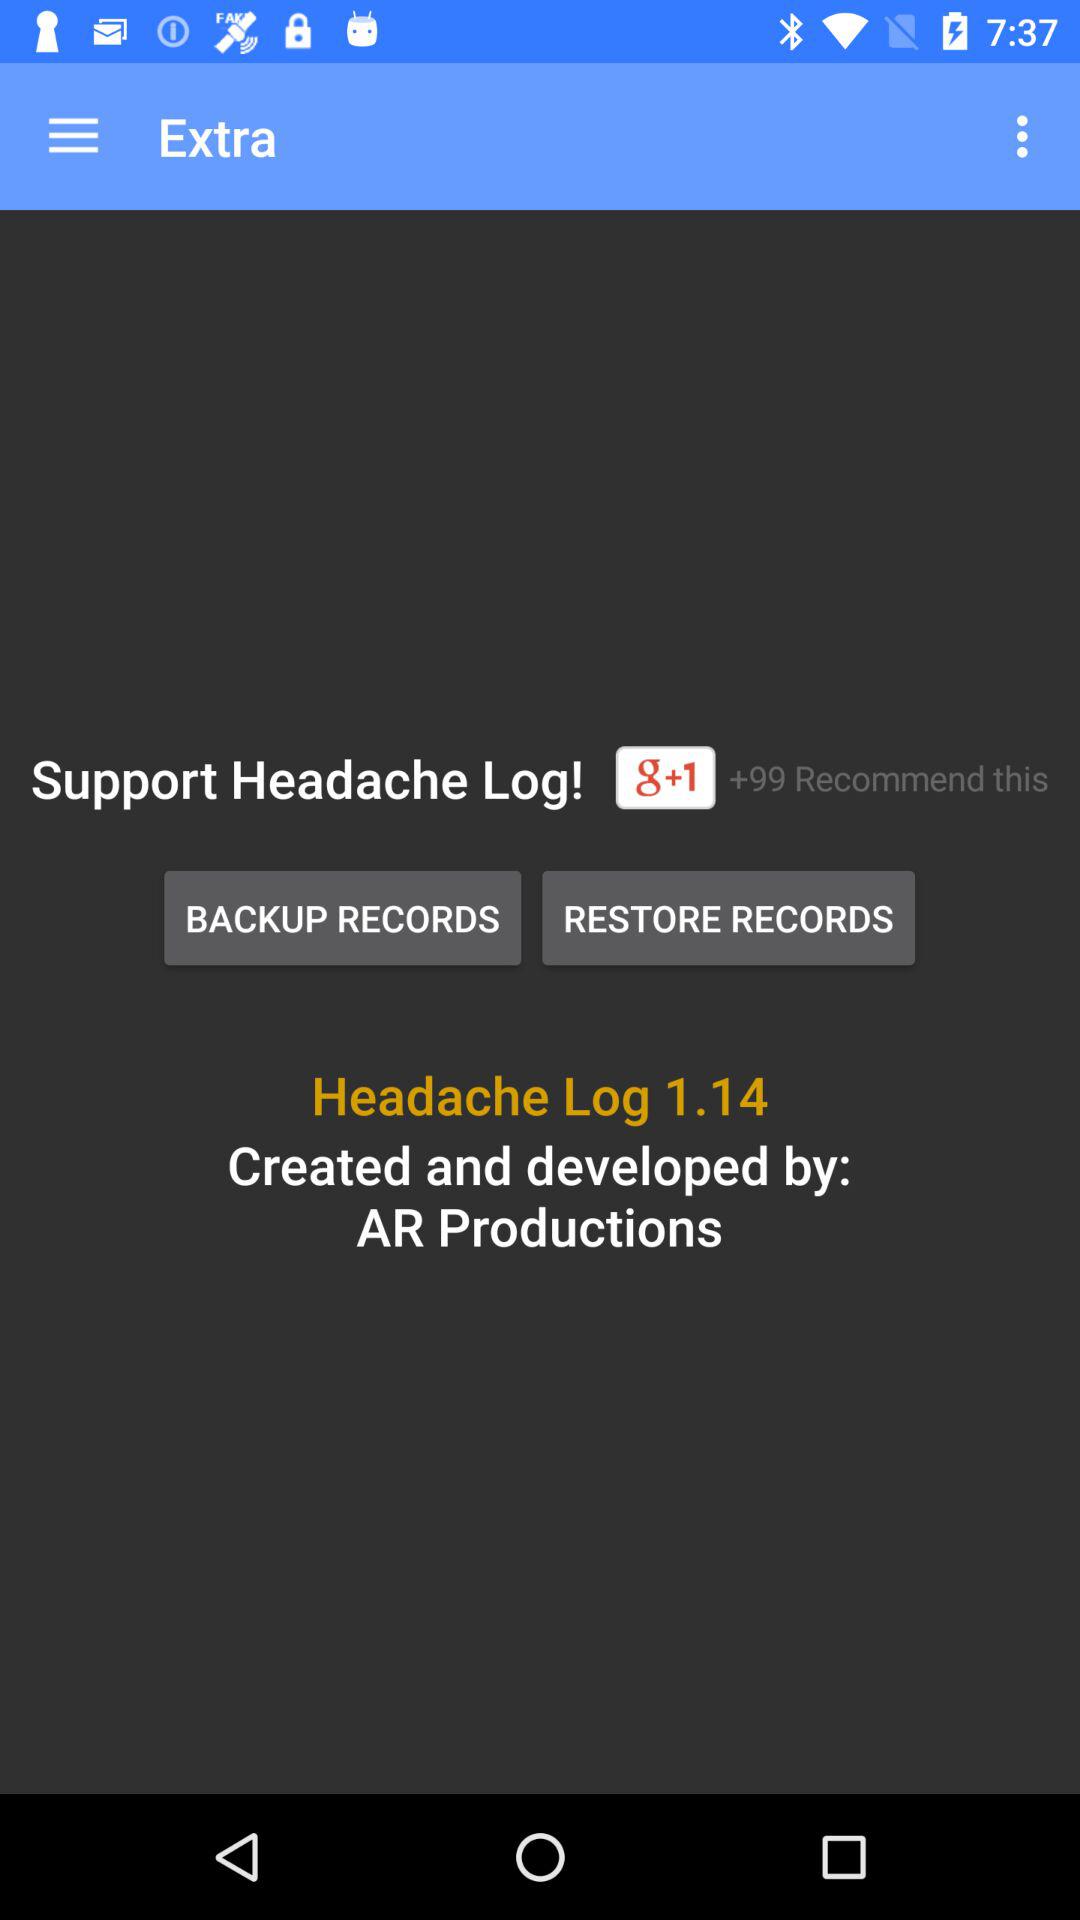 The image size is (1080, 1920). I want to click on select icon at the top right corner, so click(1028, 136).